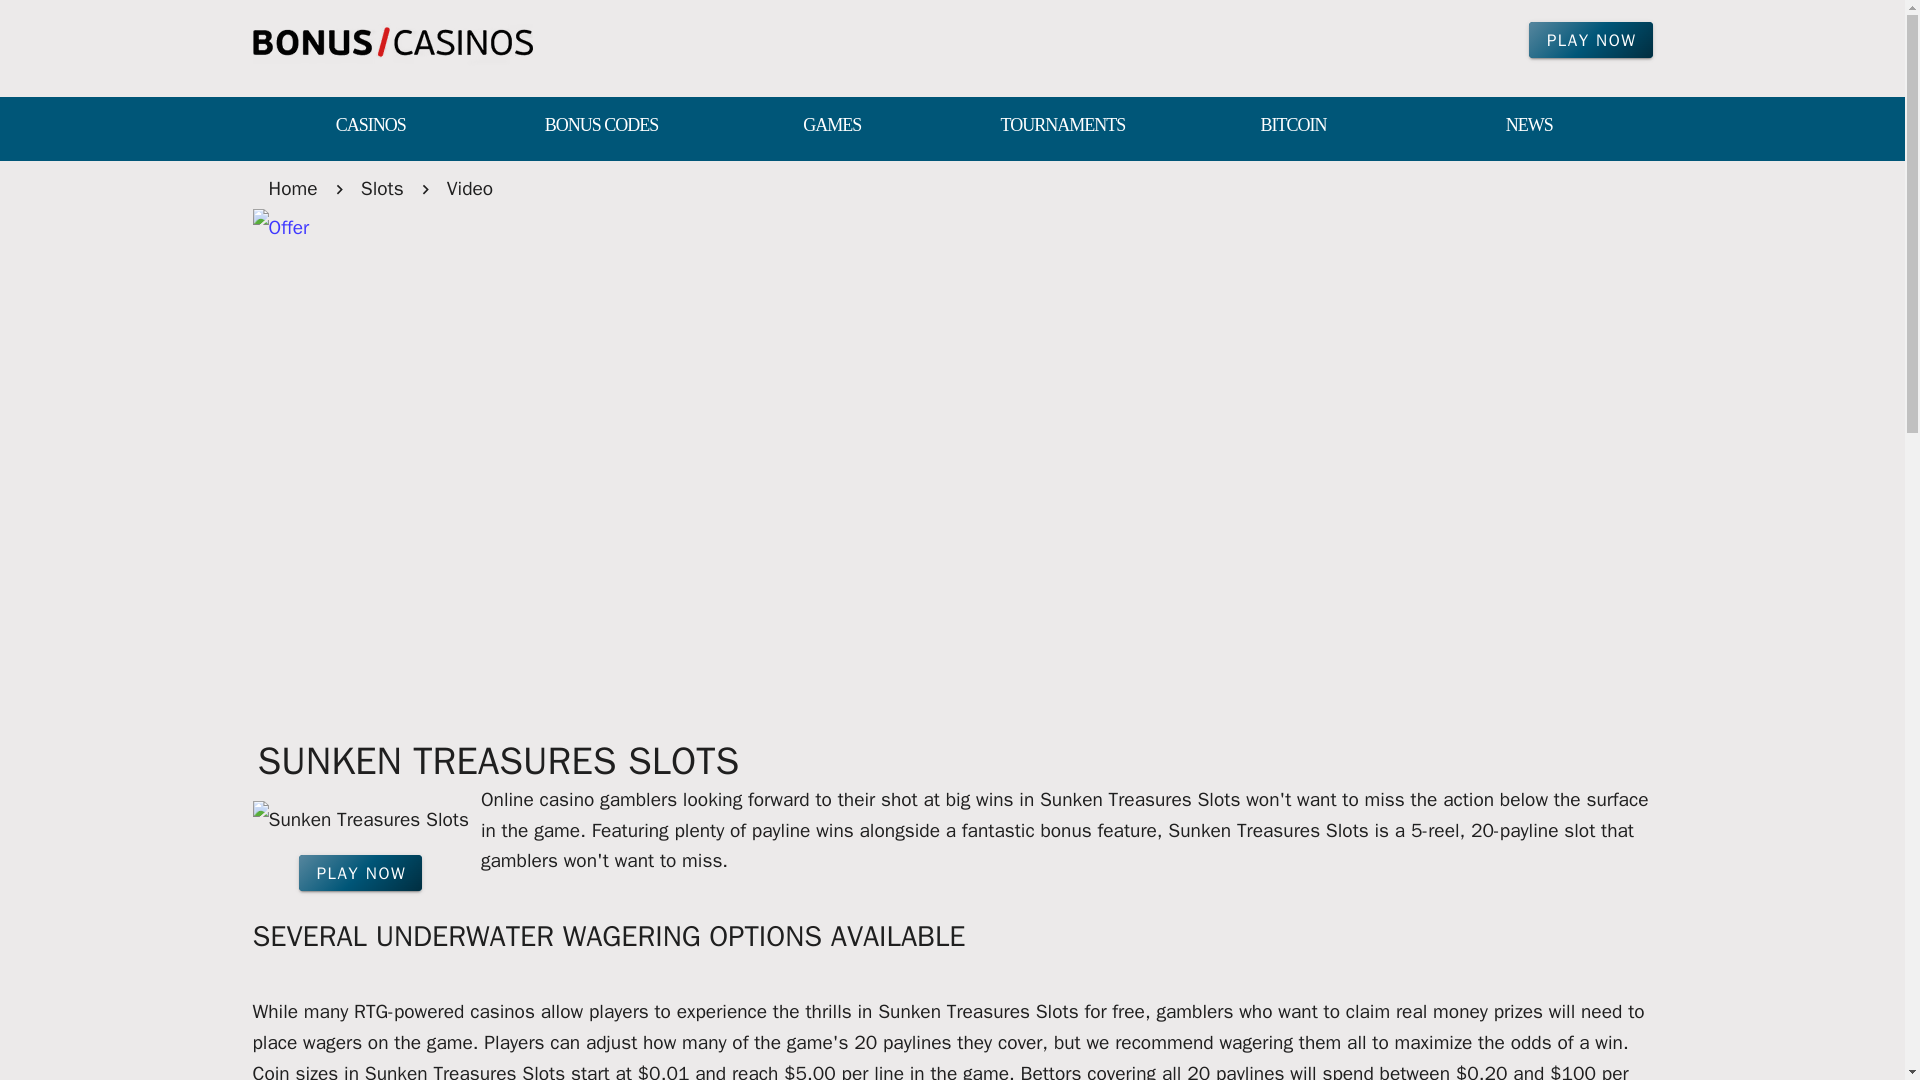 This screenshot has width=1920, height=1080. Describe the element at coordinates (832, 126) in the screenshot. I see `GAMES` at that location.